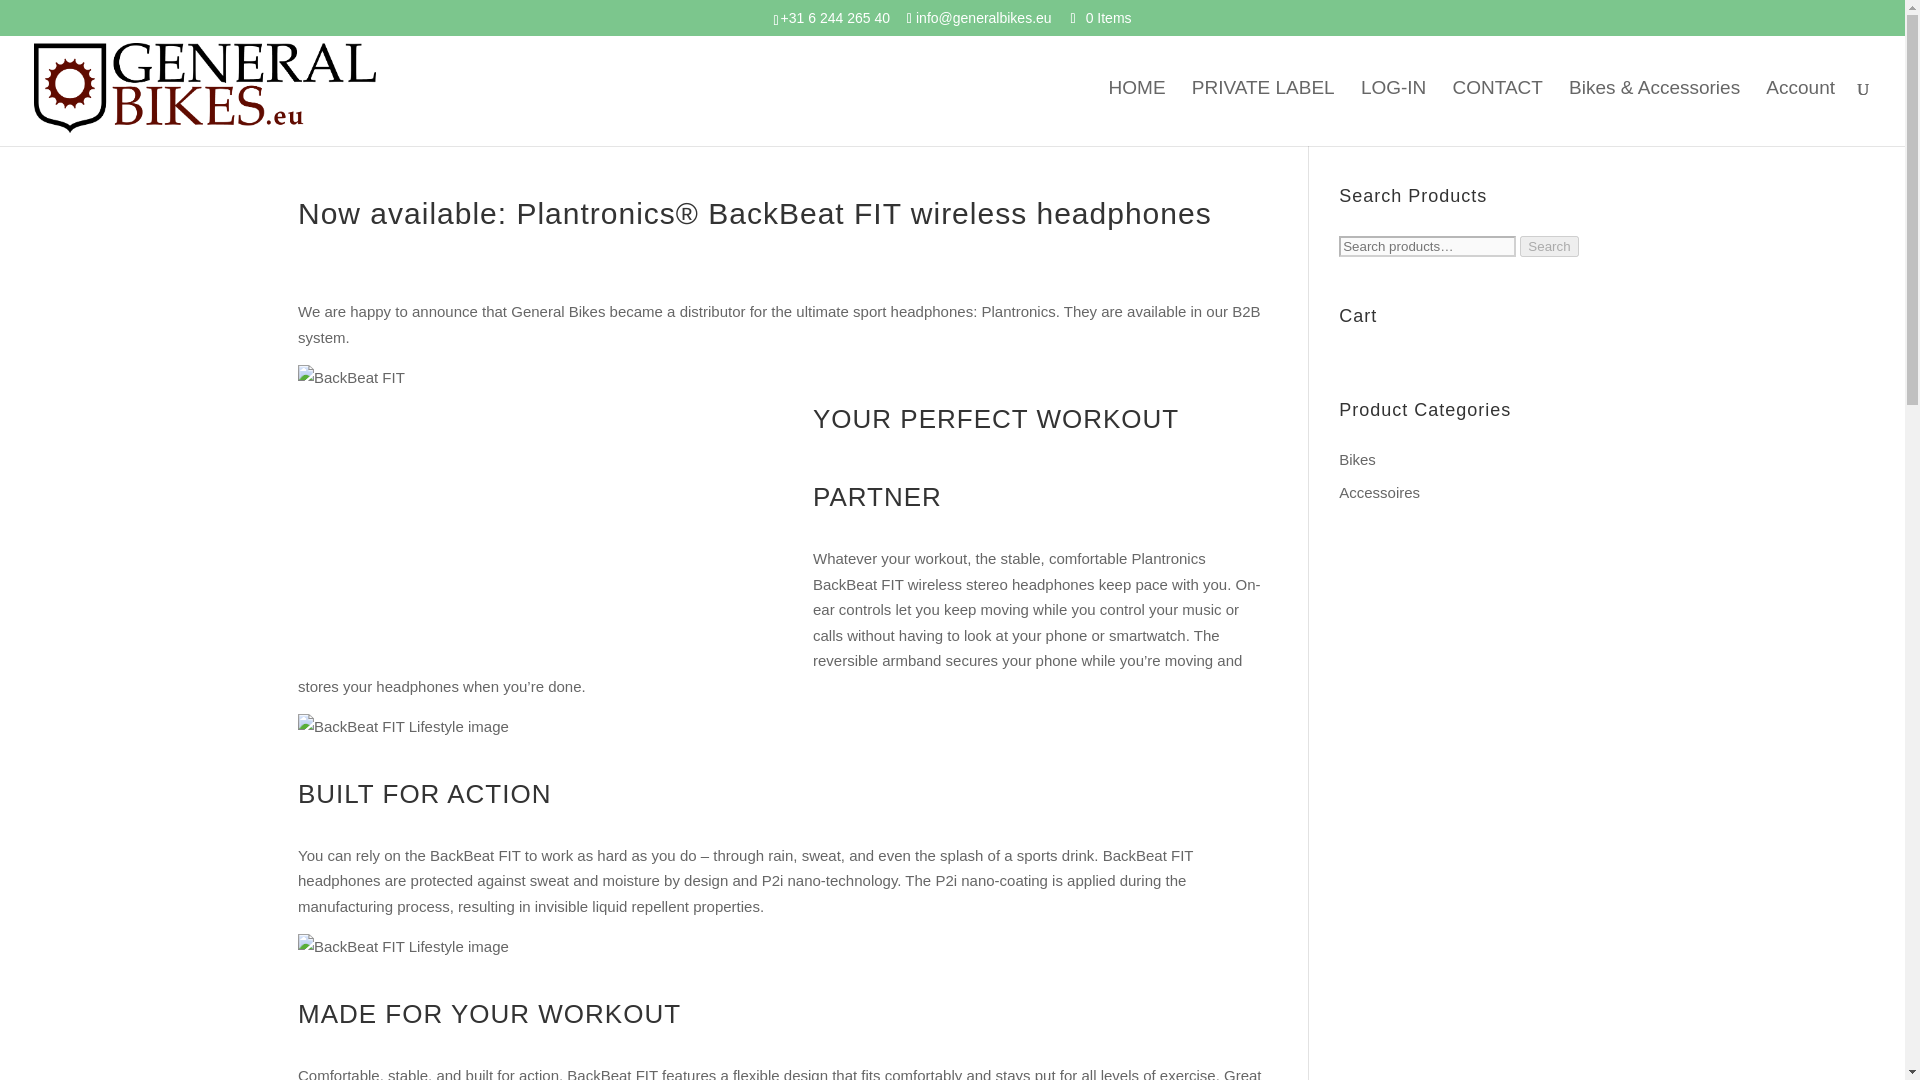  What do you see at coordinates (1394, 113) in the screenshot?
I see `LOG-IN` at bounding box center [1394, 113].